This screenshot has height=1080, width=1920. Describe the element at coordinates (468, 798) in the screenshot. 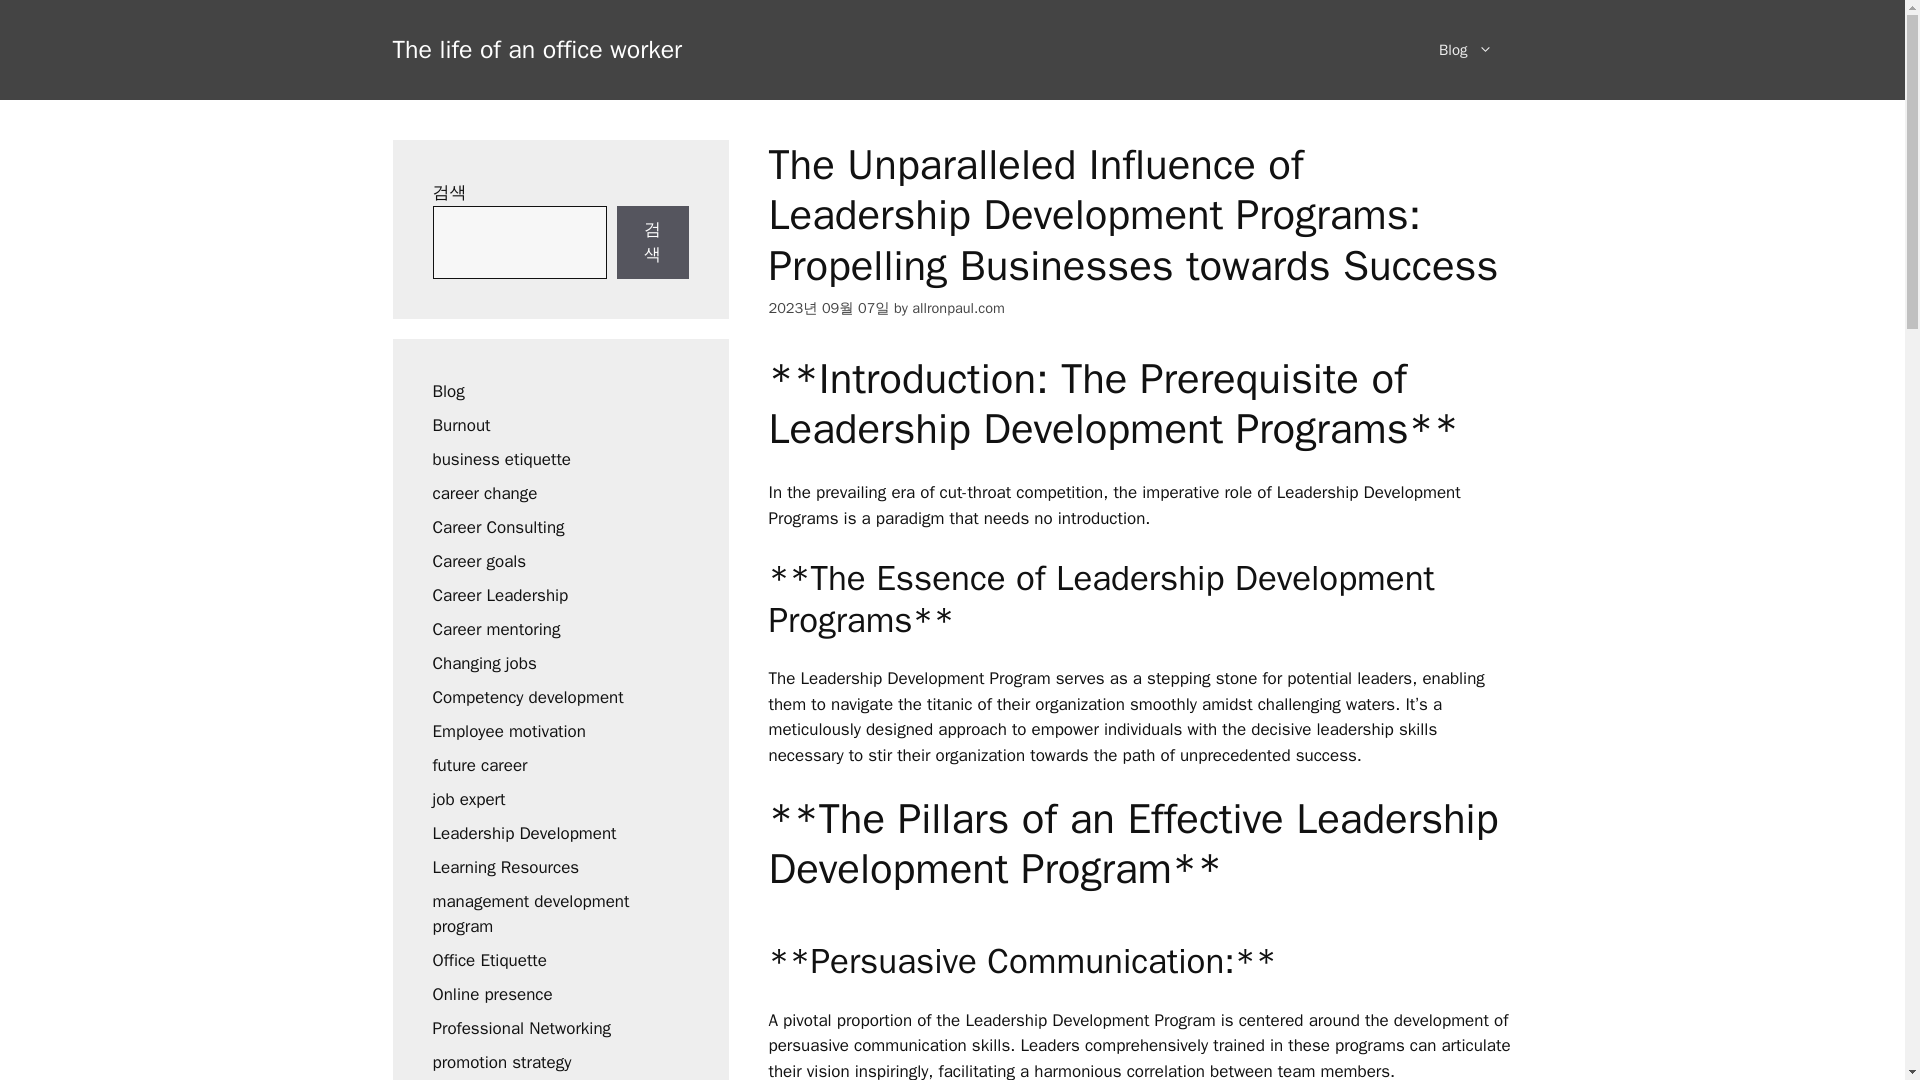

I see `job expert` at that location.